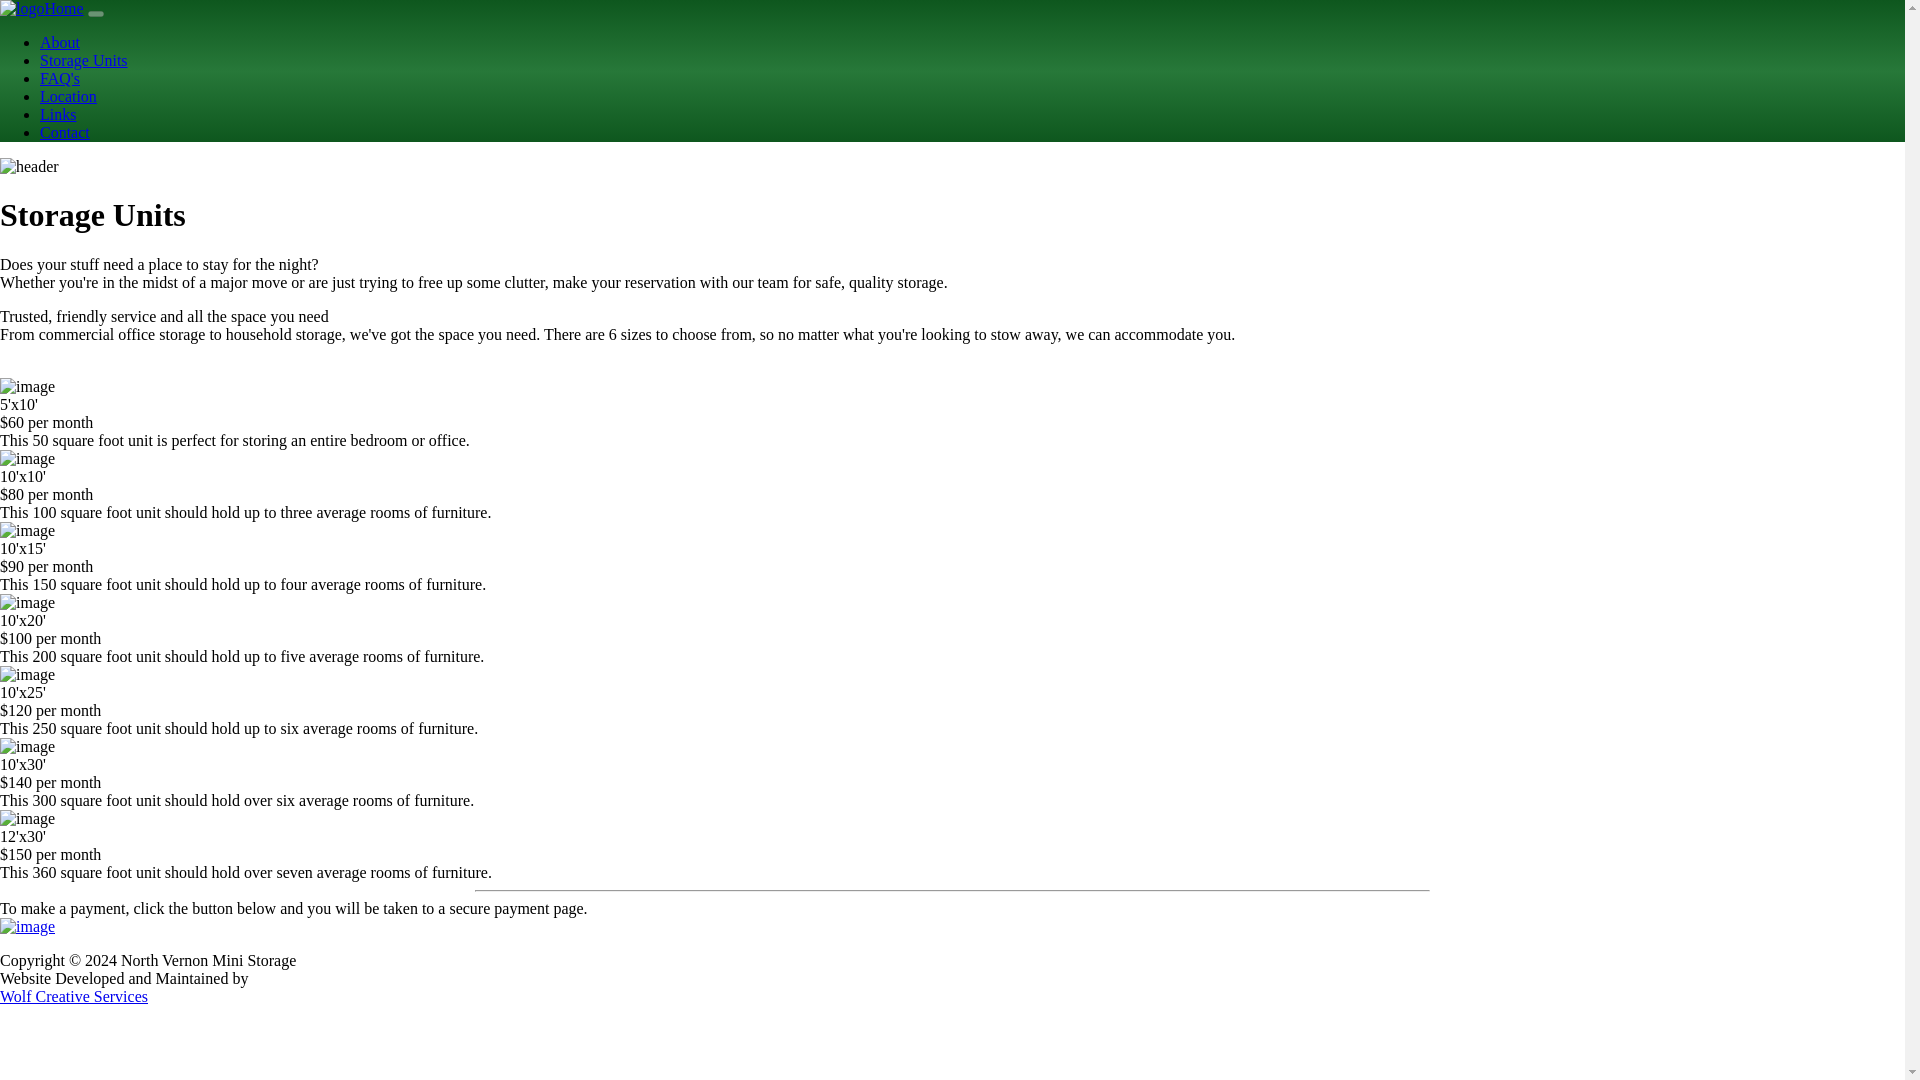 The width and height of the screenshot is (1920, 1080). Describe the element at coordinates (68, 96) in the screenshot. I see `Location` at that location.